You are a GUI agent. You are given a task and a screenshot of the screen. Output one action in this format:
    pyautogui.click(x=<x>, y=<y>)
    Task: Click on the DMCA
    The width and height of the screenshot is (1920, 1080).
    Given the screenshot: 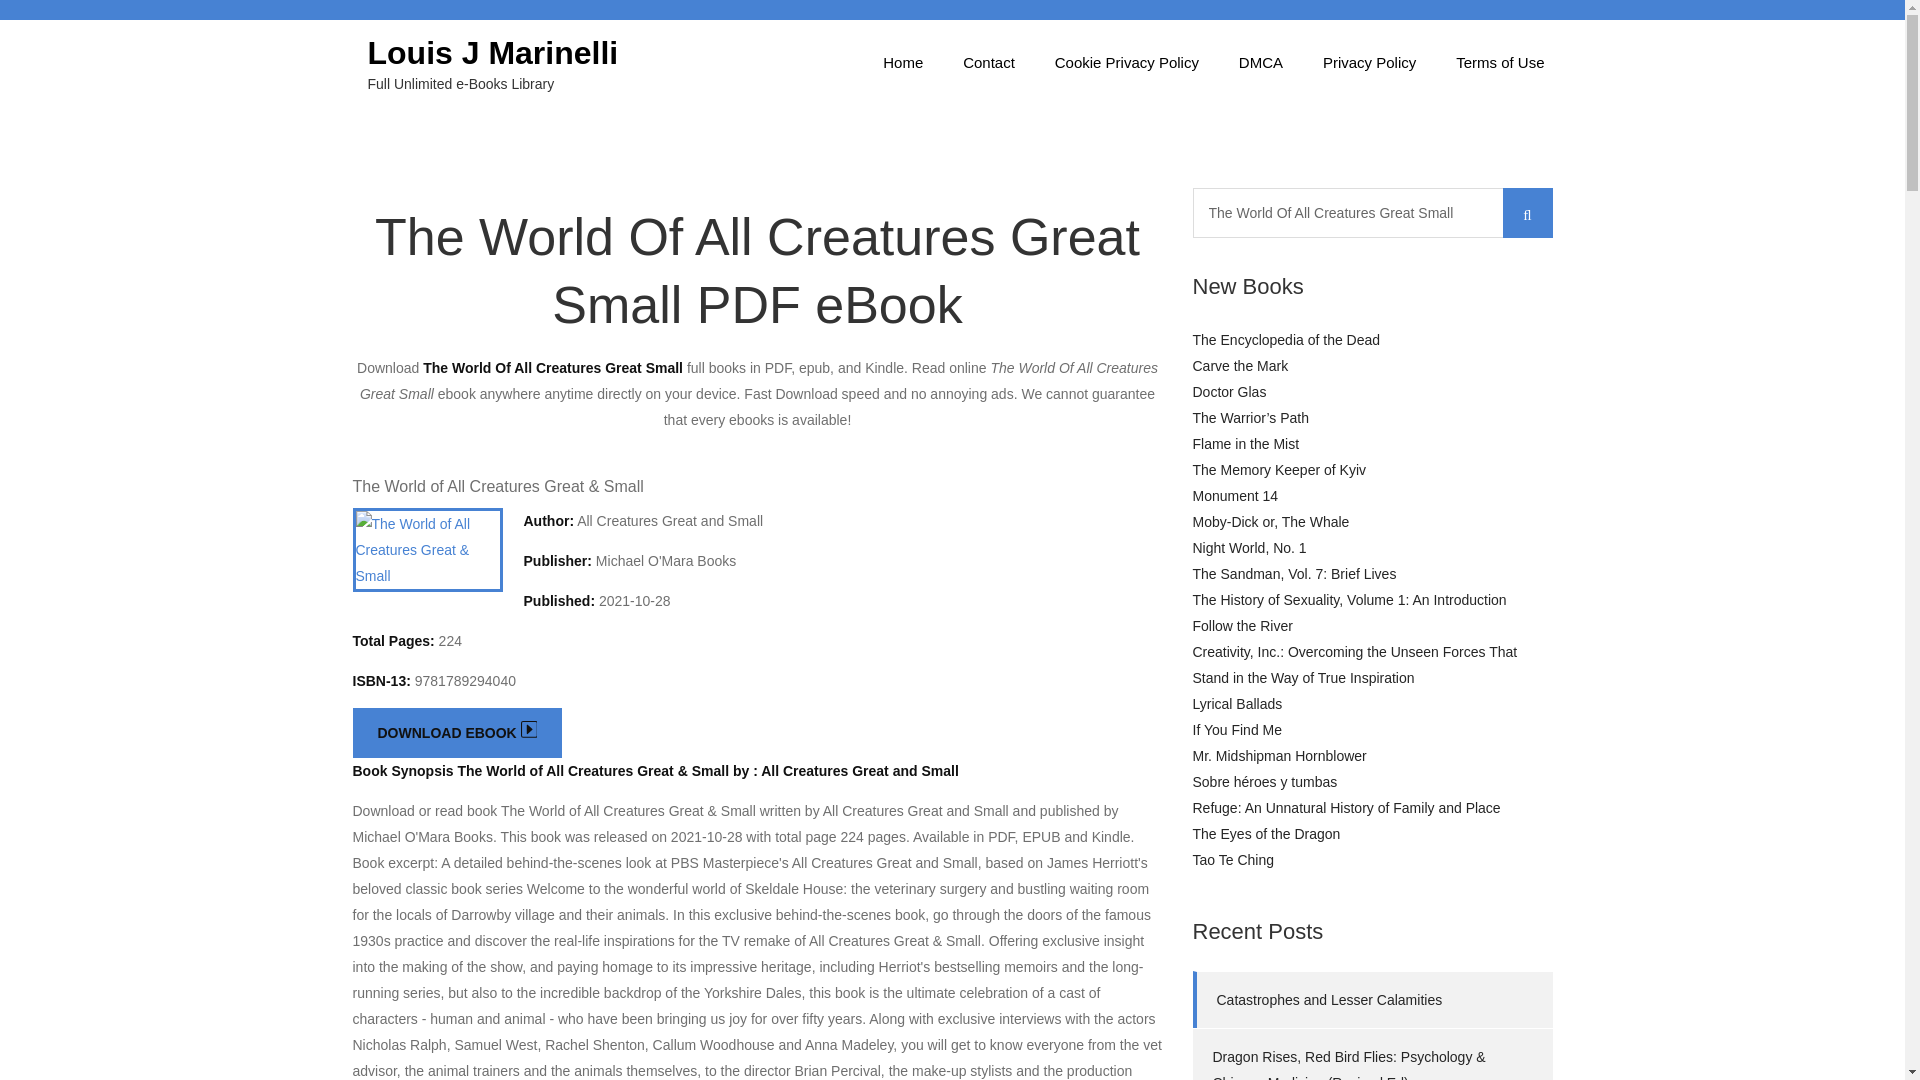 What is the action you would take?
    pyautogui.click(x=1261, y=62)
    